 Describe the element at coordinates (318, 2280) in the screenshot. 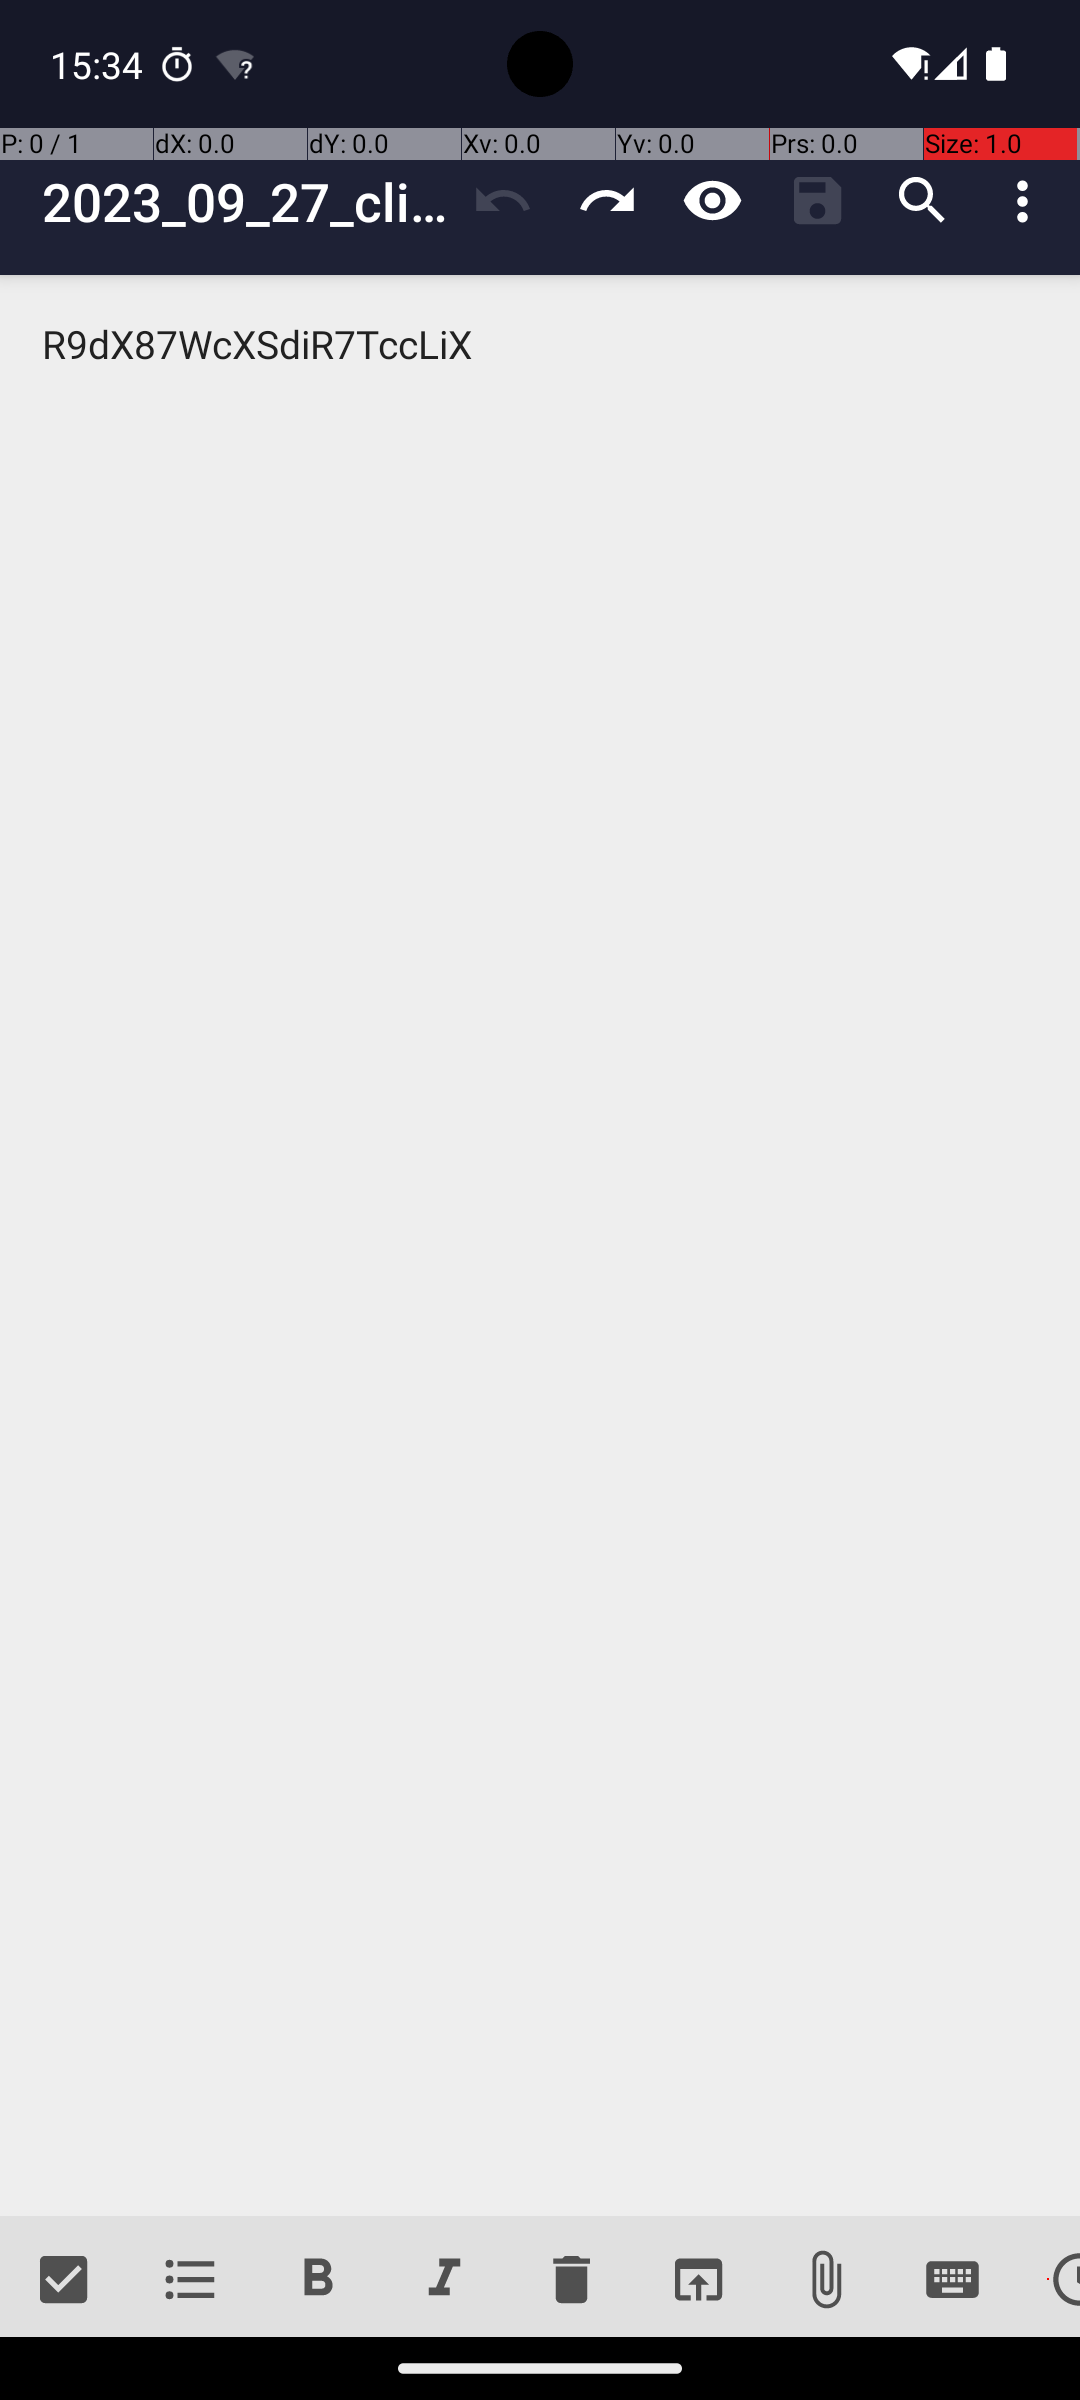

I see `Bold` at that location.